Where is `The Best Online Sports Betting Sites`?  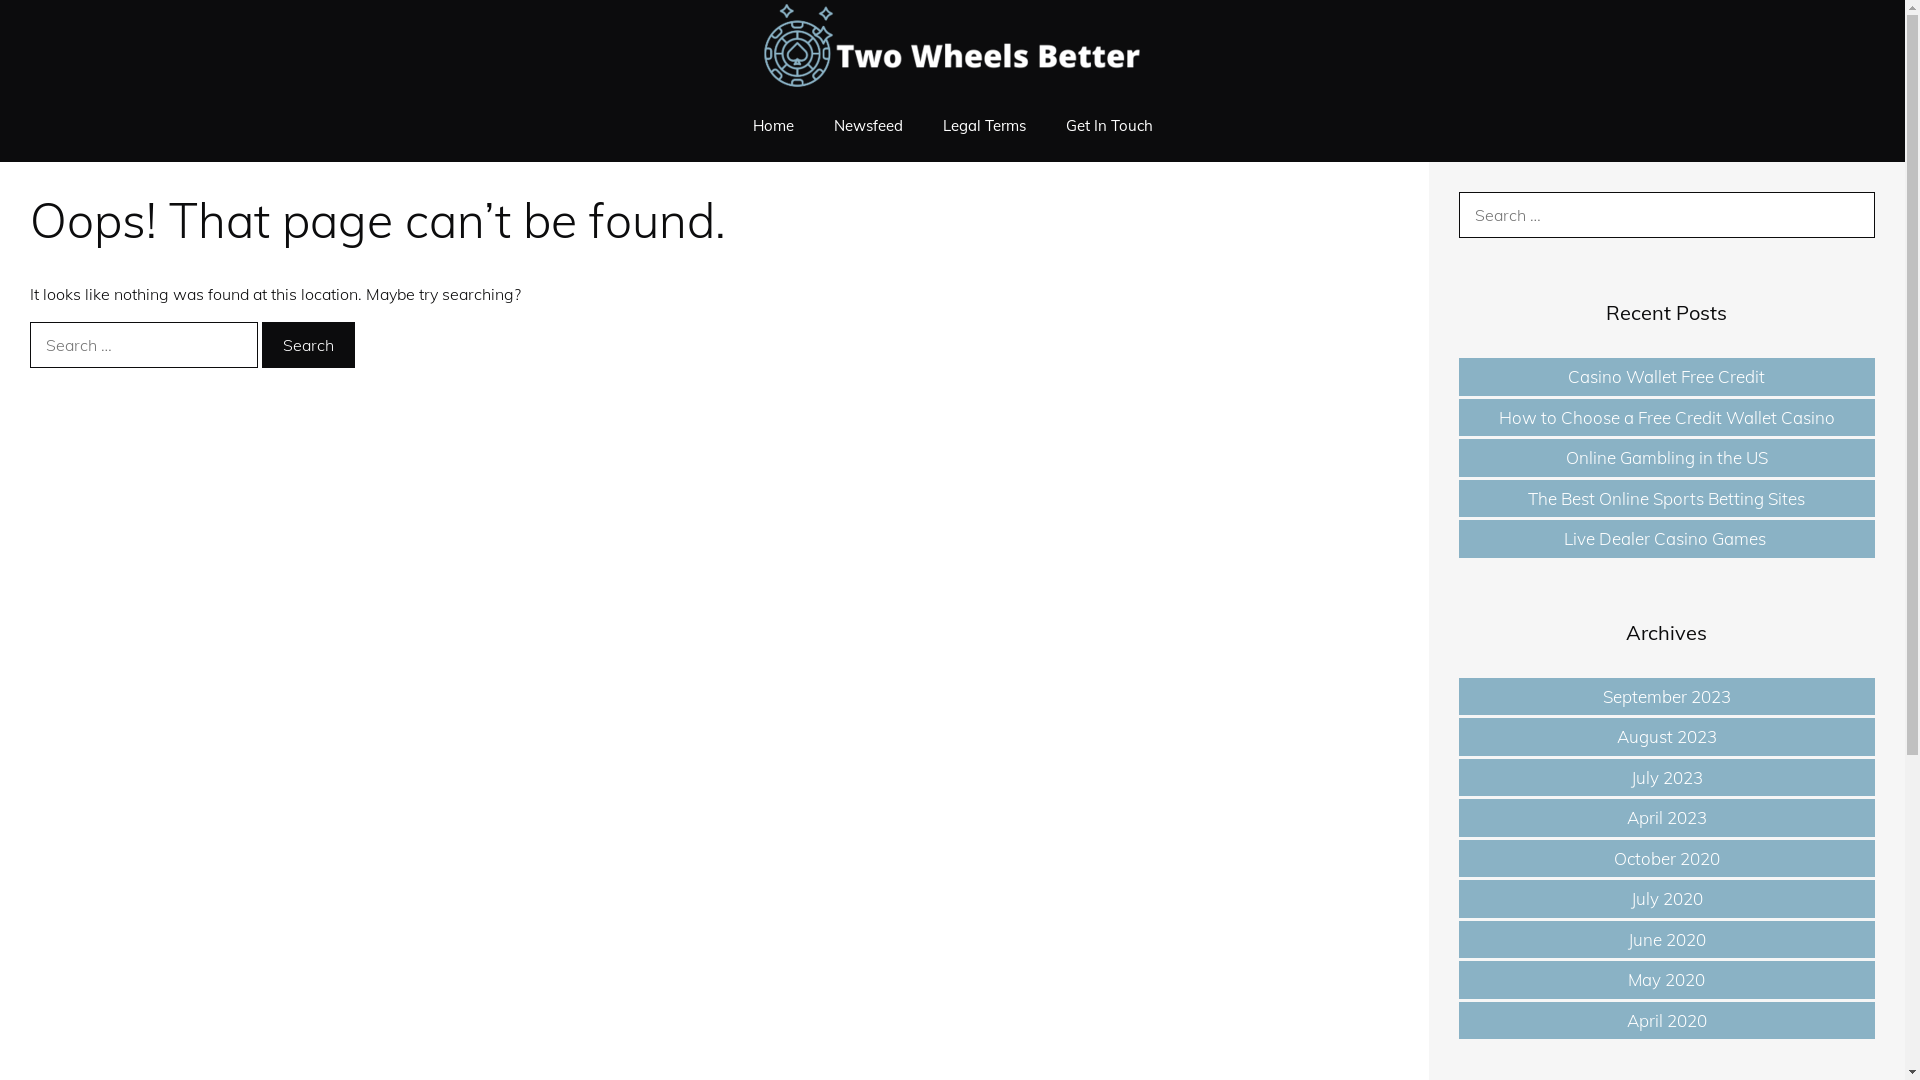
The Best Online Sports Betting Sites is located at coordinates (1666, 498).